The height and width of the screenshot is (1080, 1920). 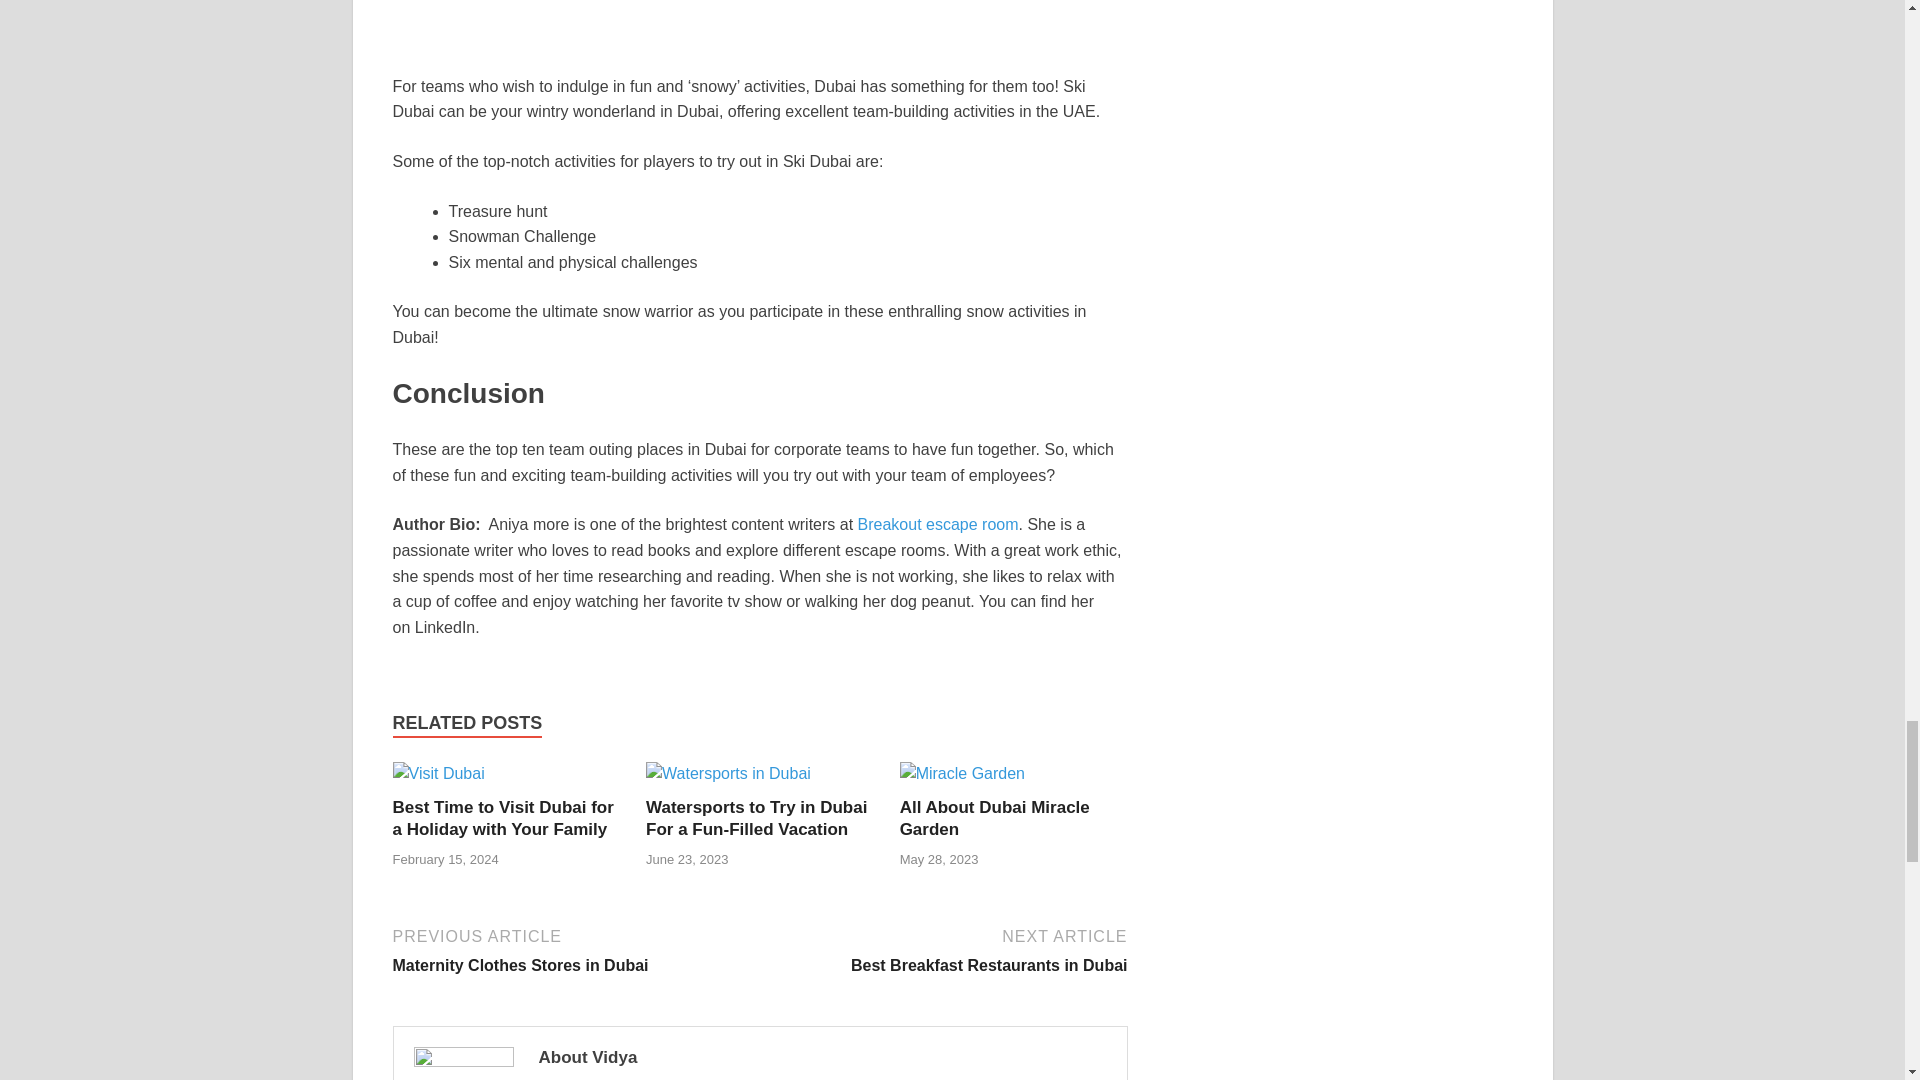 What do you see at coordinates (572, 949) in the screenshot?
I see `Watersports to Try in Dubai For a Fun-Filled Vacation` at bounding box center [572, 949].